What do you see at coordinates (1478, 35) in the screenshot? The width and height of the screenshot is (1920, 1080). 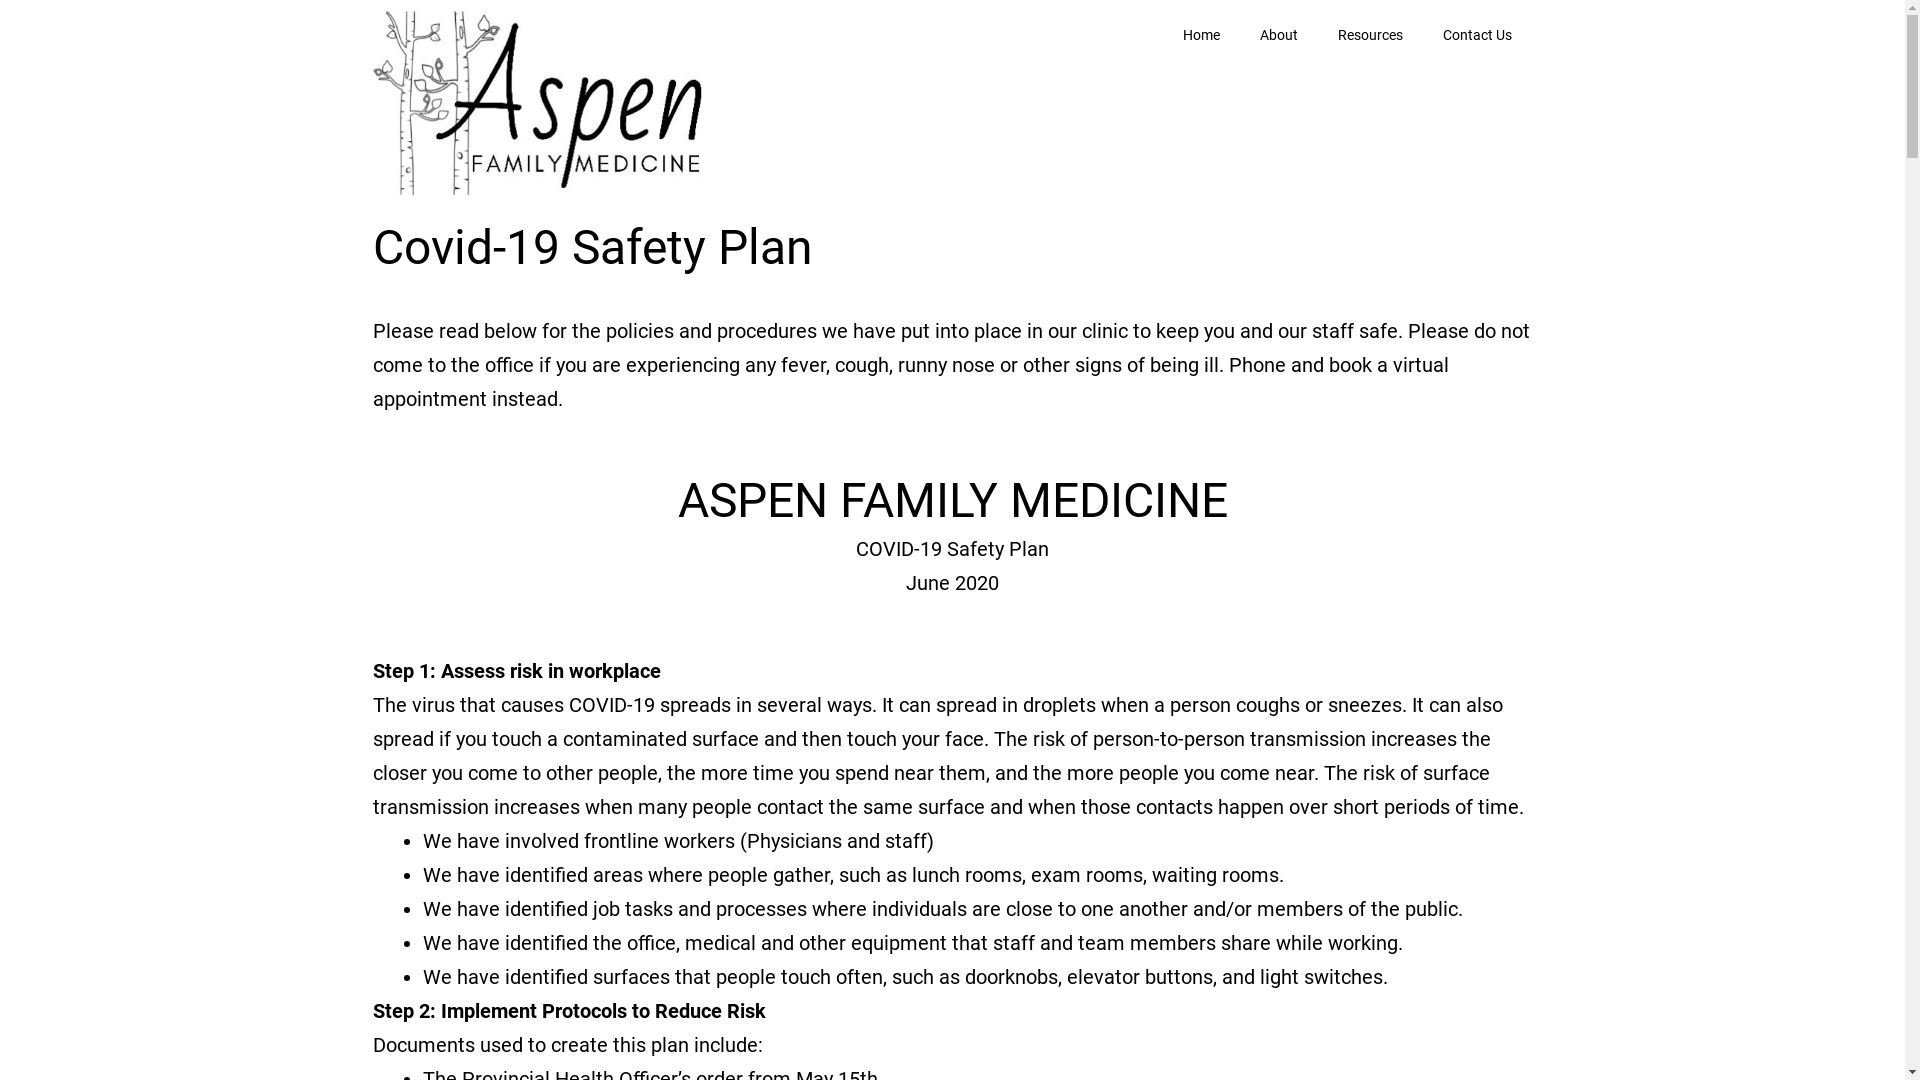 I see `Contact Us` at bounding box center [1478, 35].